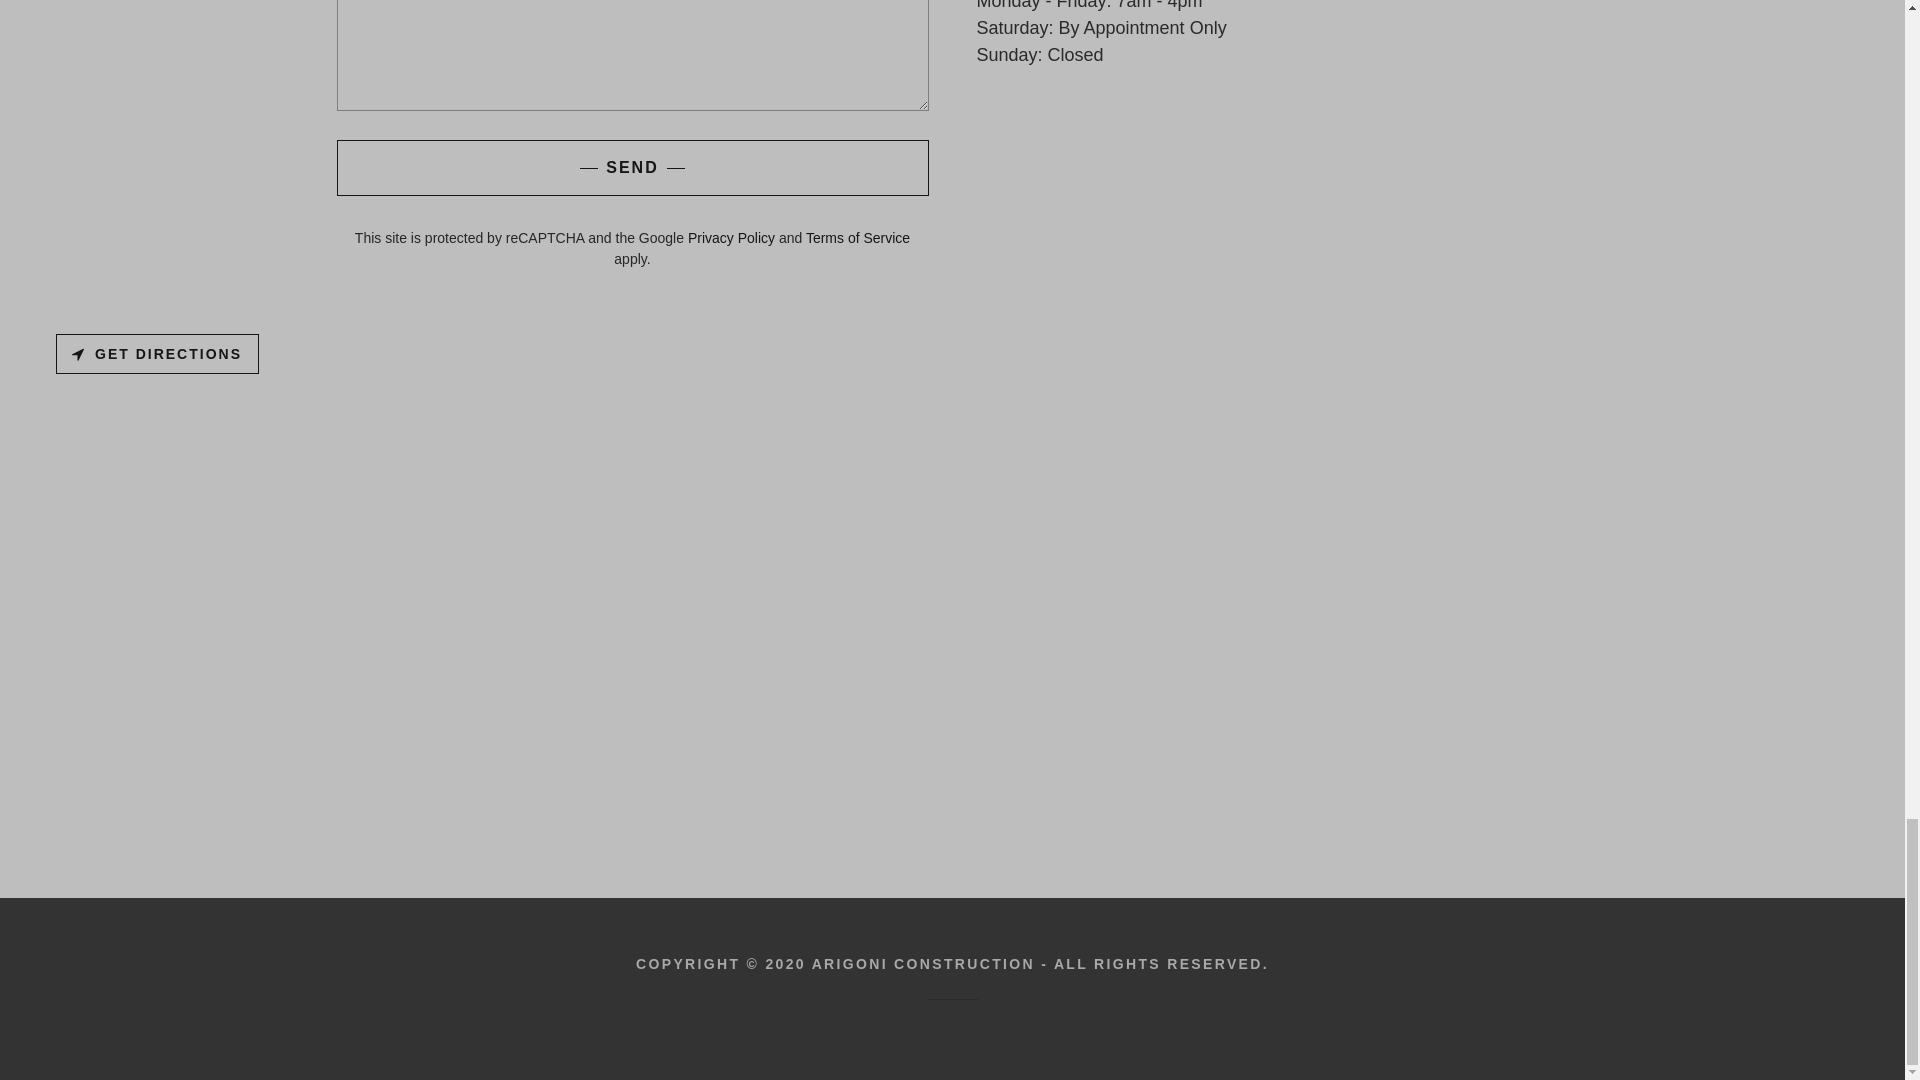  Describe the element at coordinates (731, 238) in the screenshot. I see `Privacy Policy` at that location.